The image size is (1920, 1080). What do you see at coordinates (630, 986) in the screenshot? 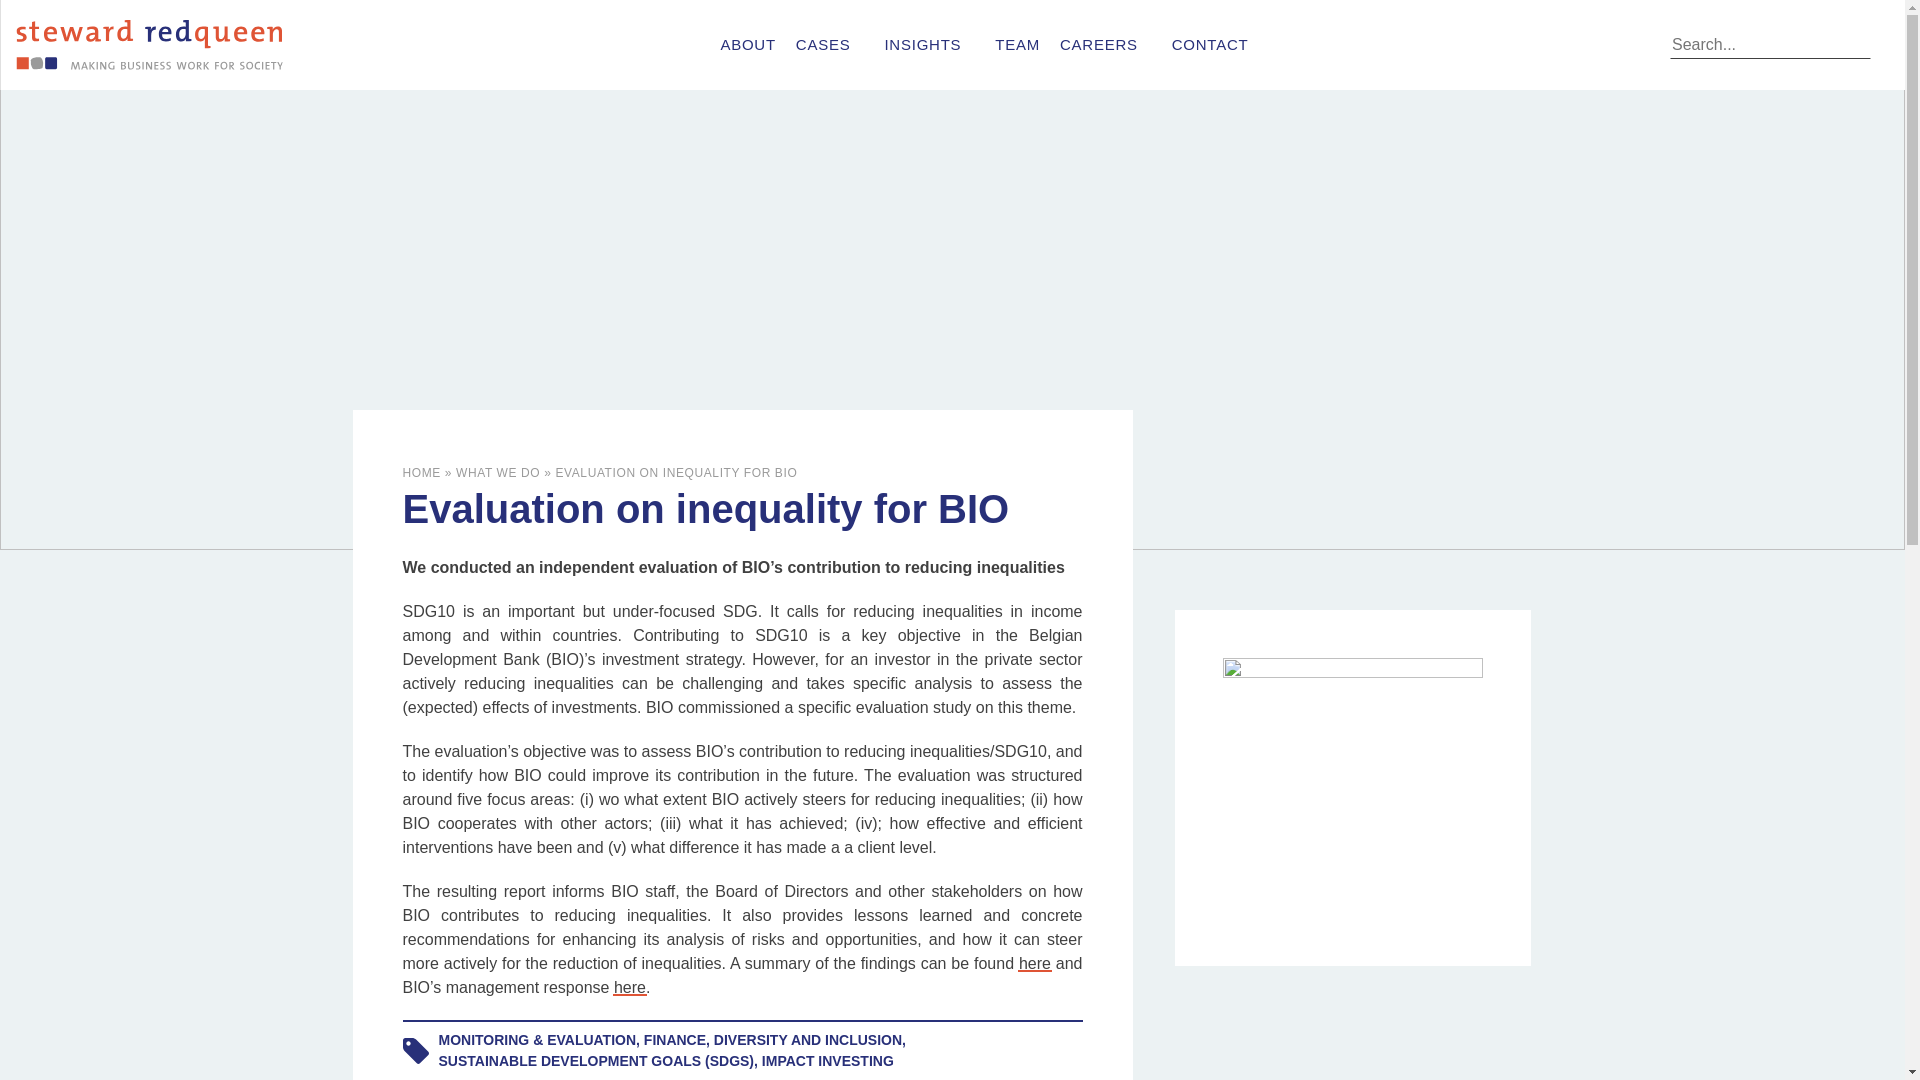
I see `here` at bounding box center [630, 986].